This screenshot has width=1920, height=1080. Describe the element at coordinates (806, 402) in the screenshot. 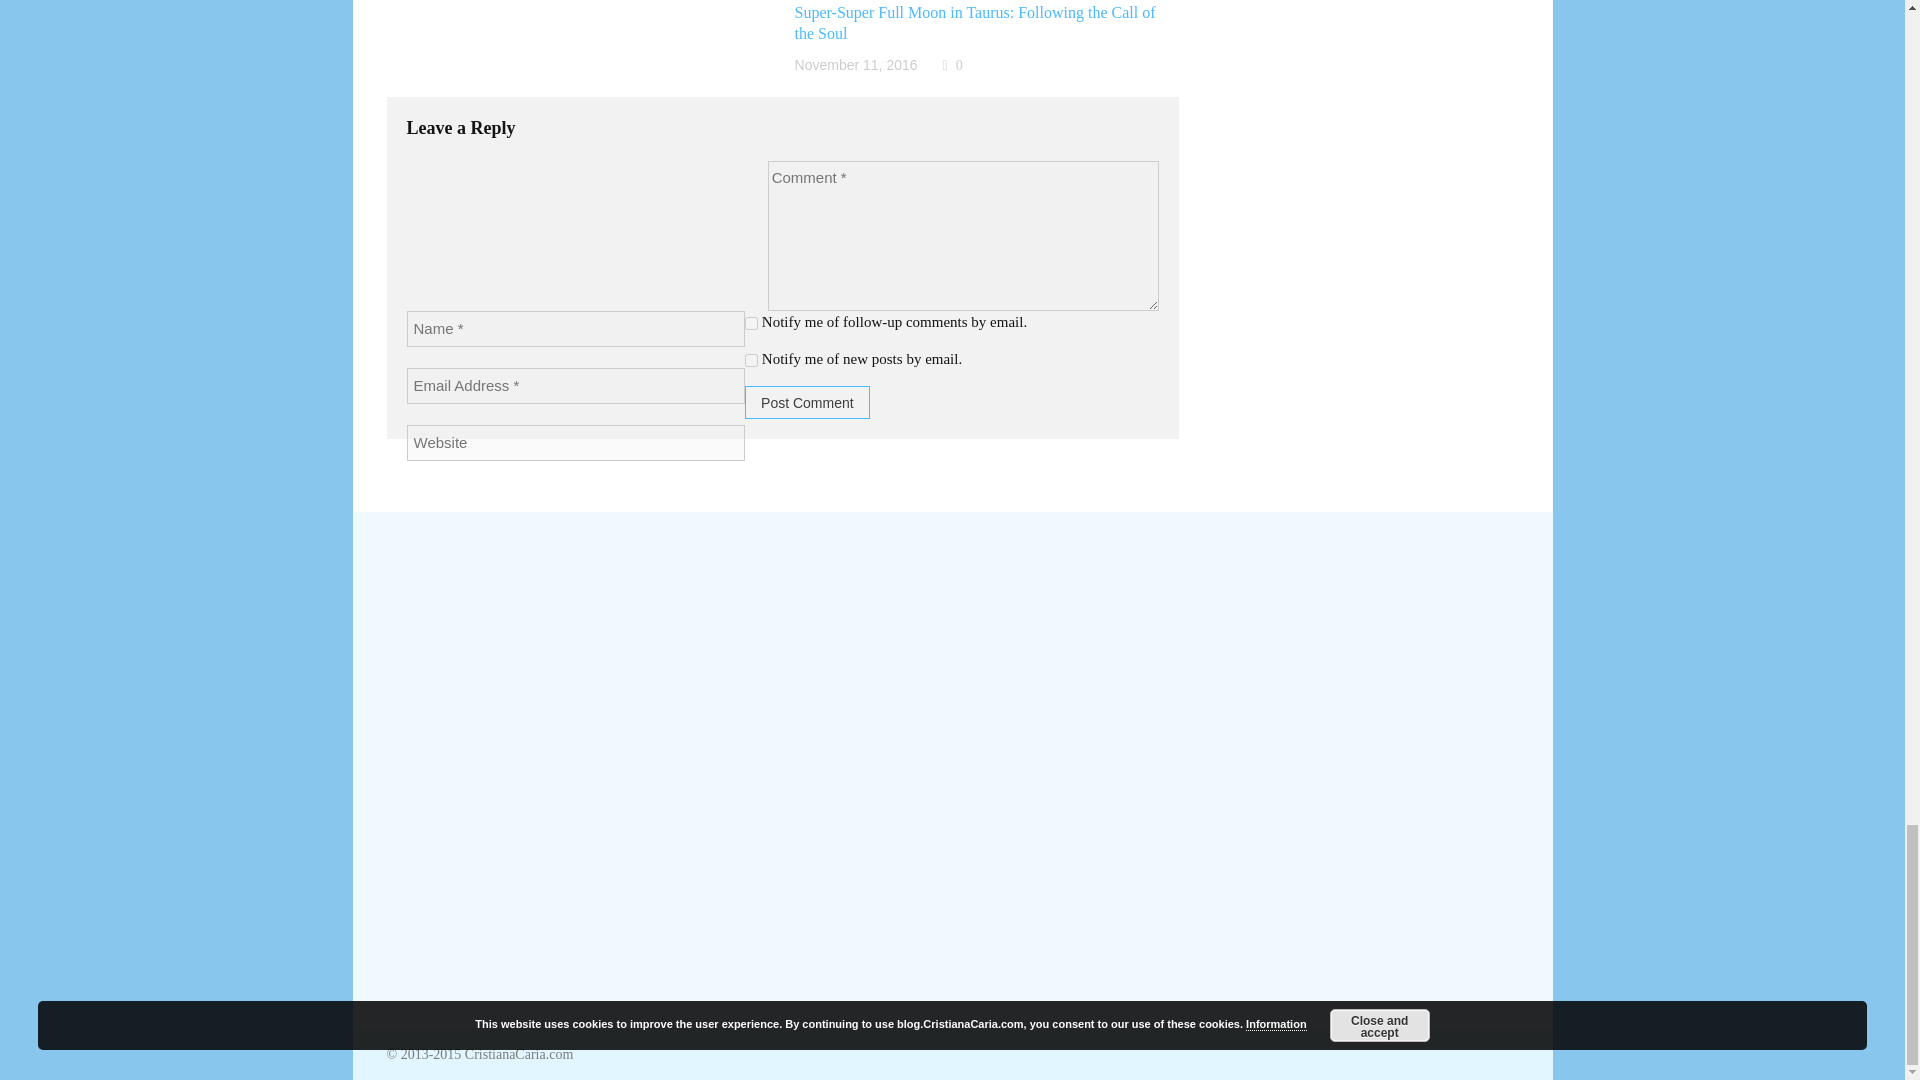

I see `Post Comment` at that location.